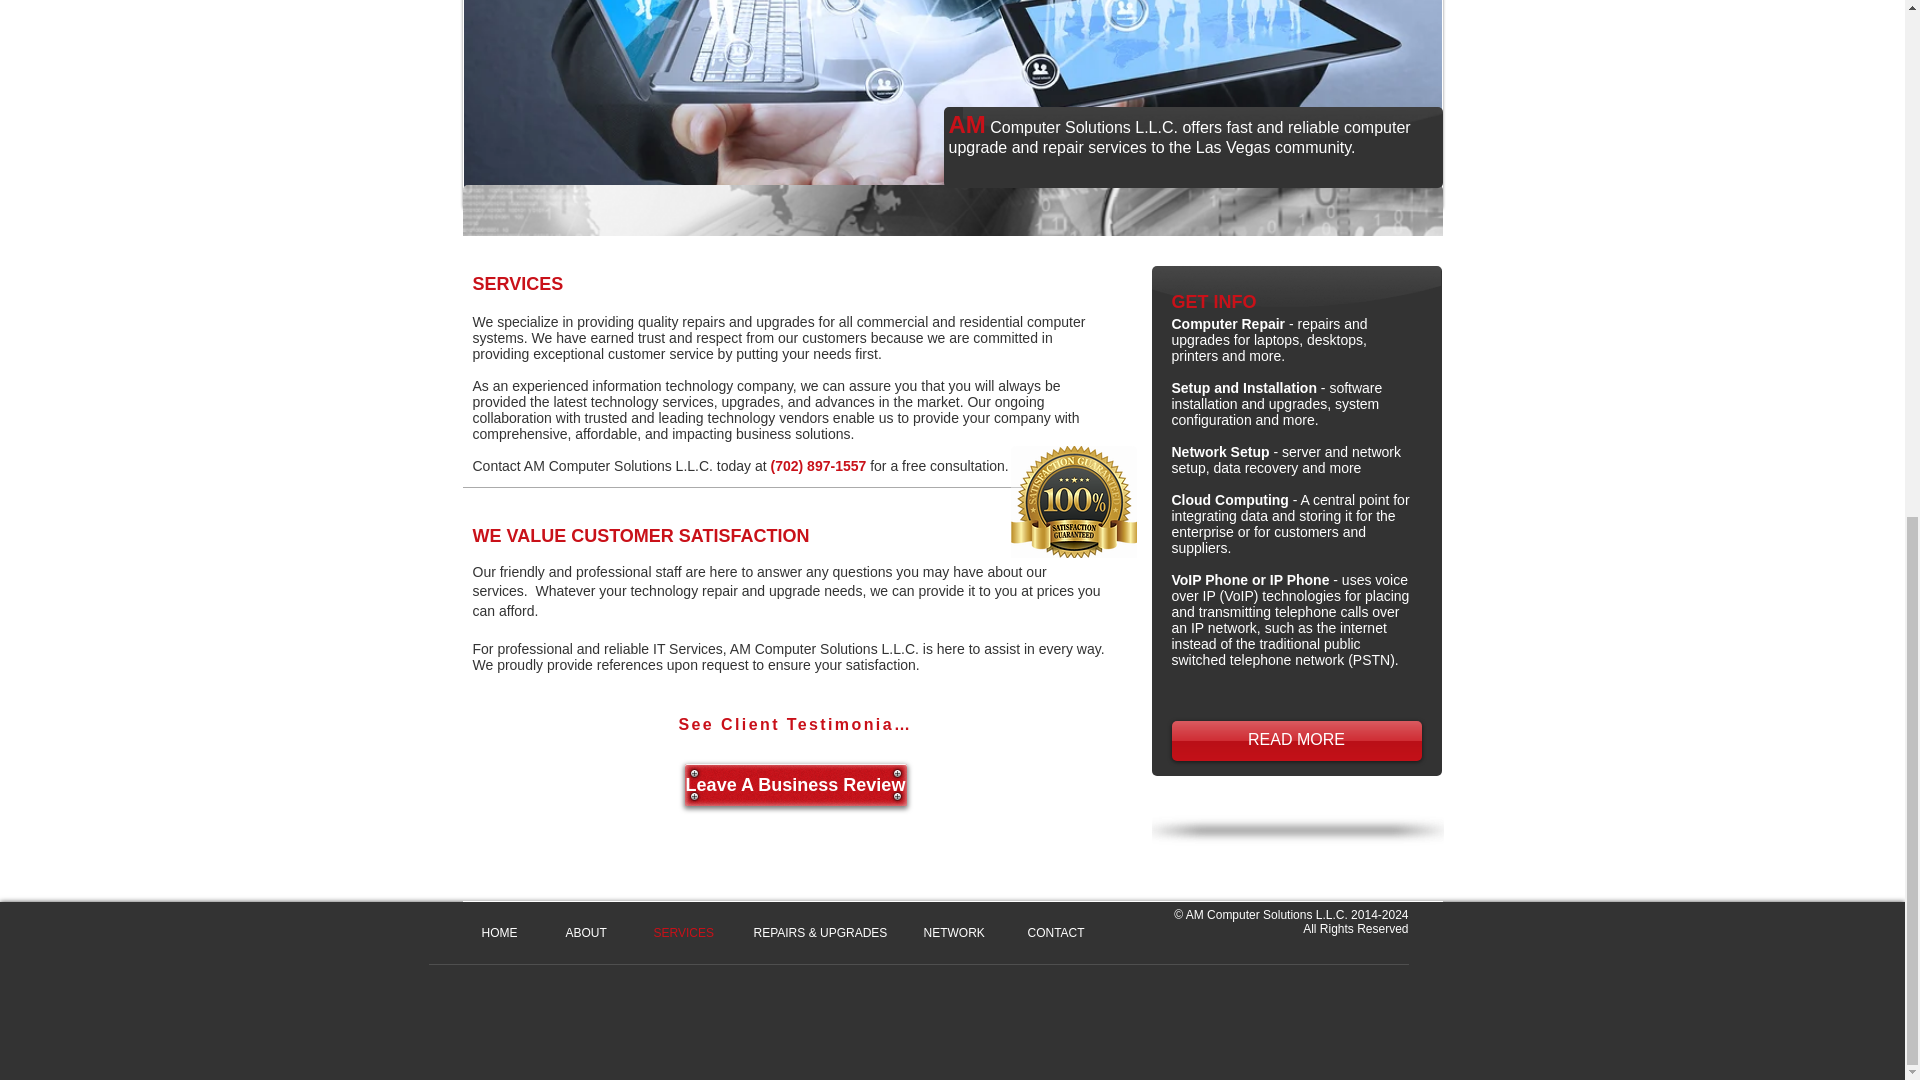 The width and height of the screenshot is (1920, 1080). Describe the element at coordinates (952, 104) in the screenshot. I see `Mobile-Technology.jpg` at that location.